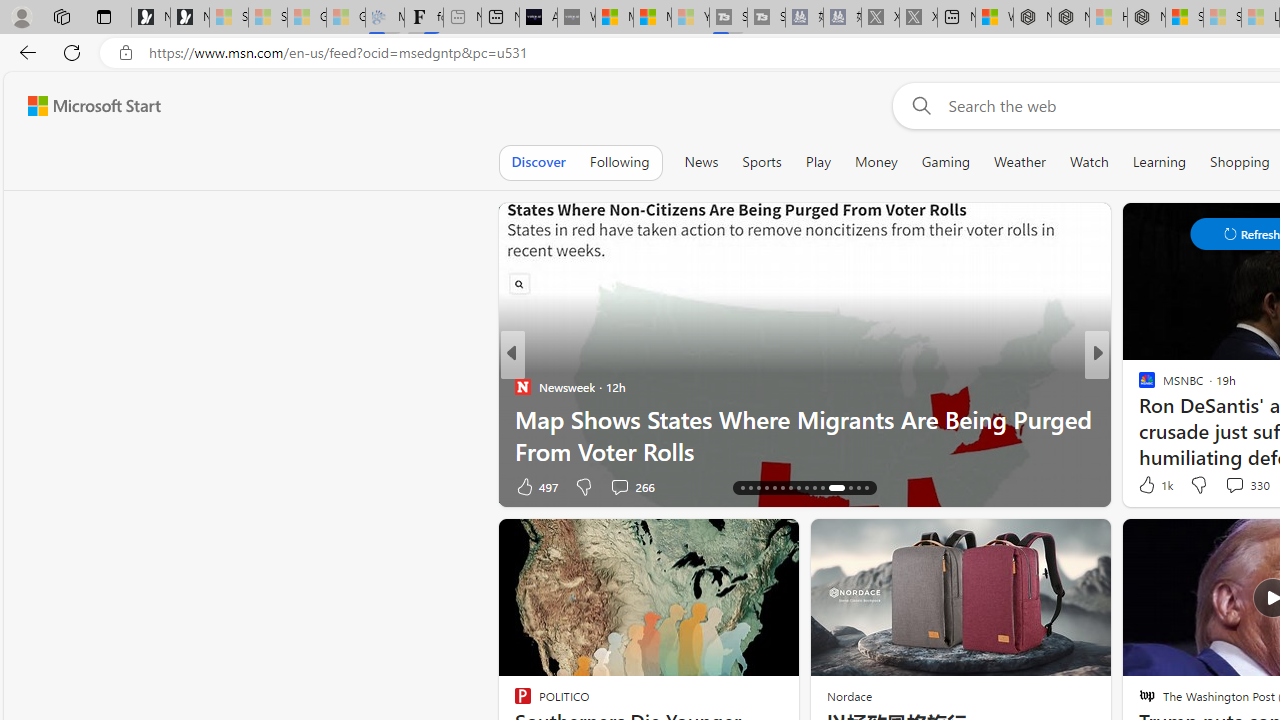  I want to click on View comments 152 Comment, so click(11, 486).